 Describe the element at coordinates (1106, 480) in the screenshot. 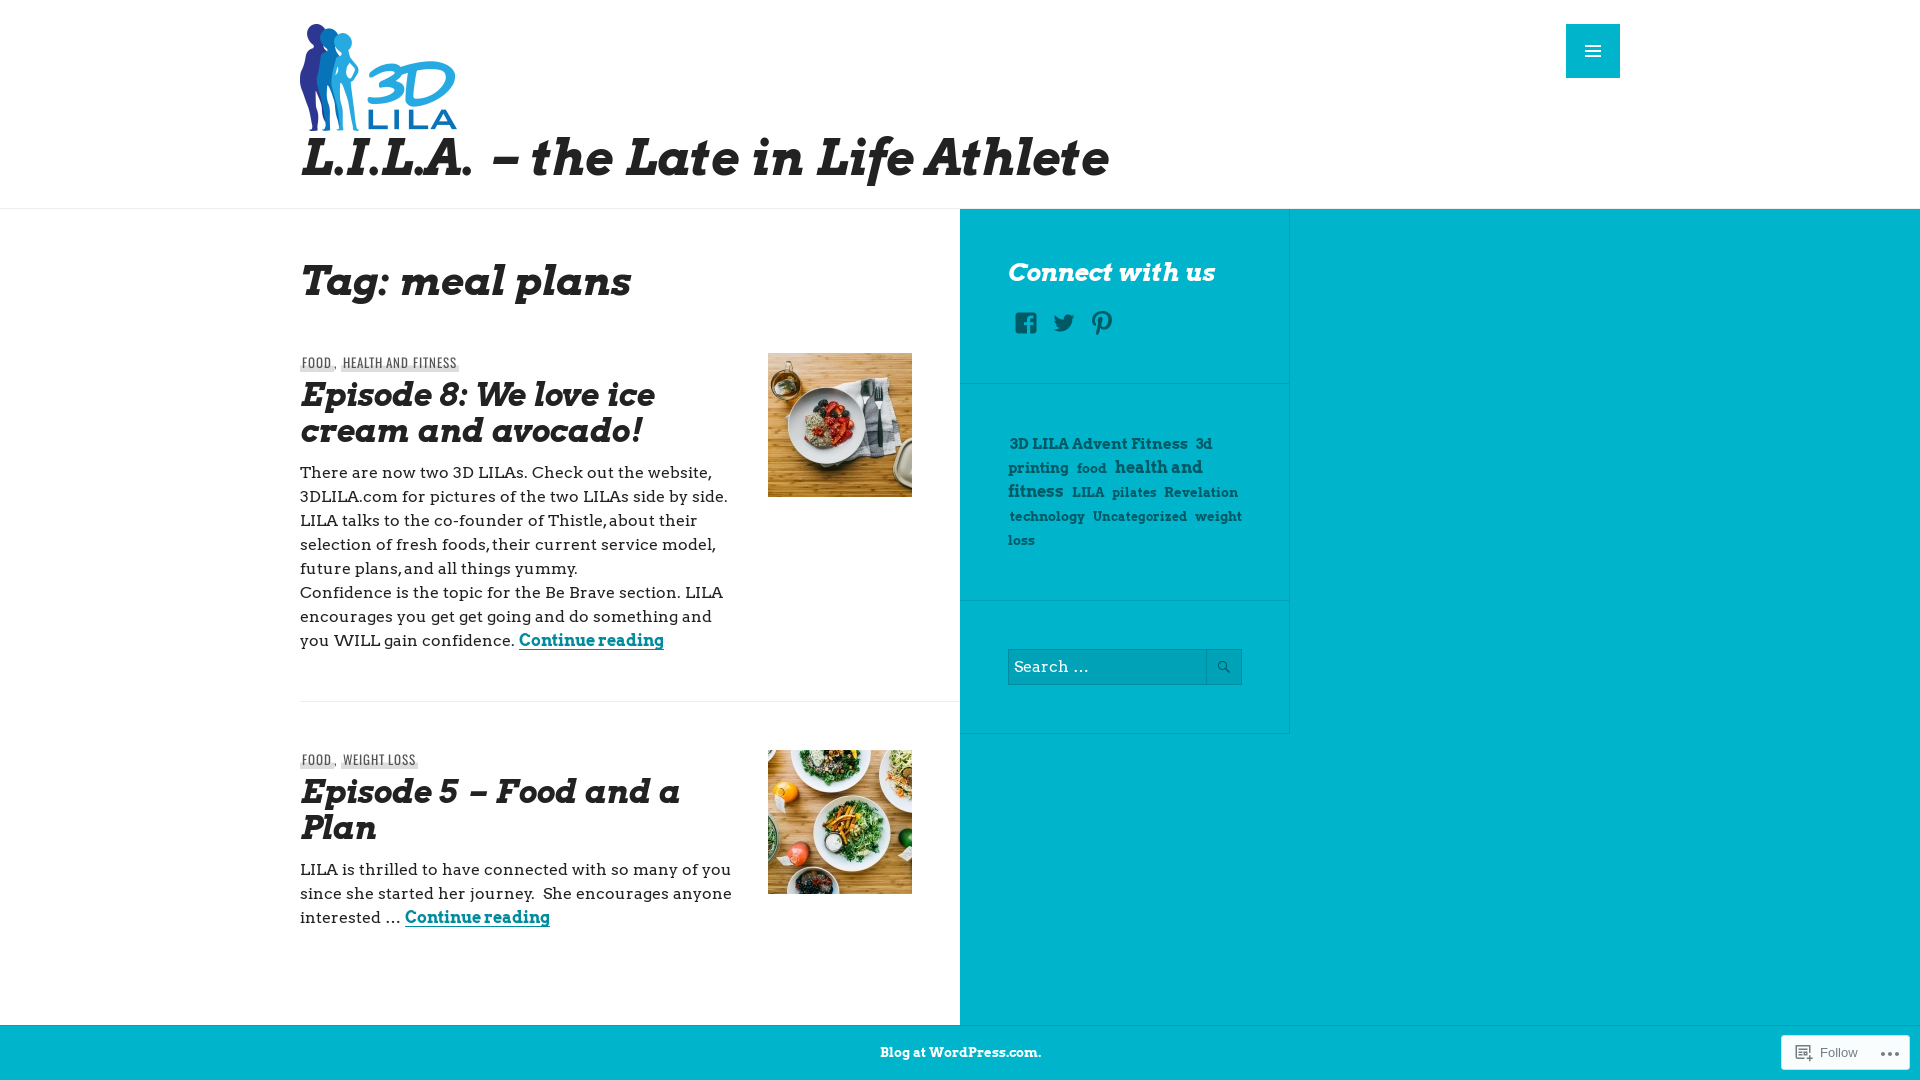

I see `health and fitness` at that location.